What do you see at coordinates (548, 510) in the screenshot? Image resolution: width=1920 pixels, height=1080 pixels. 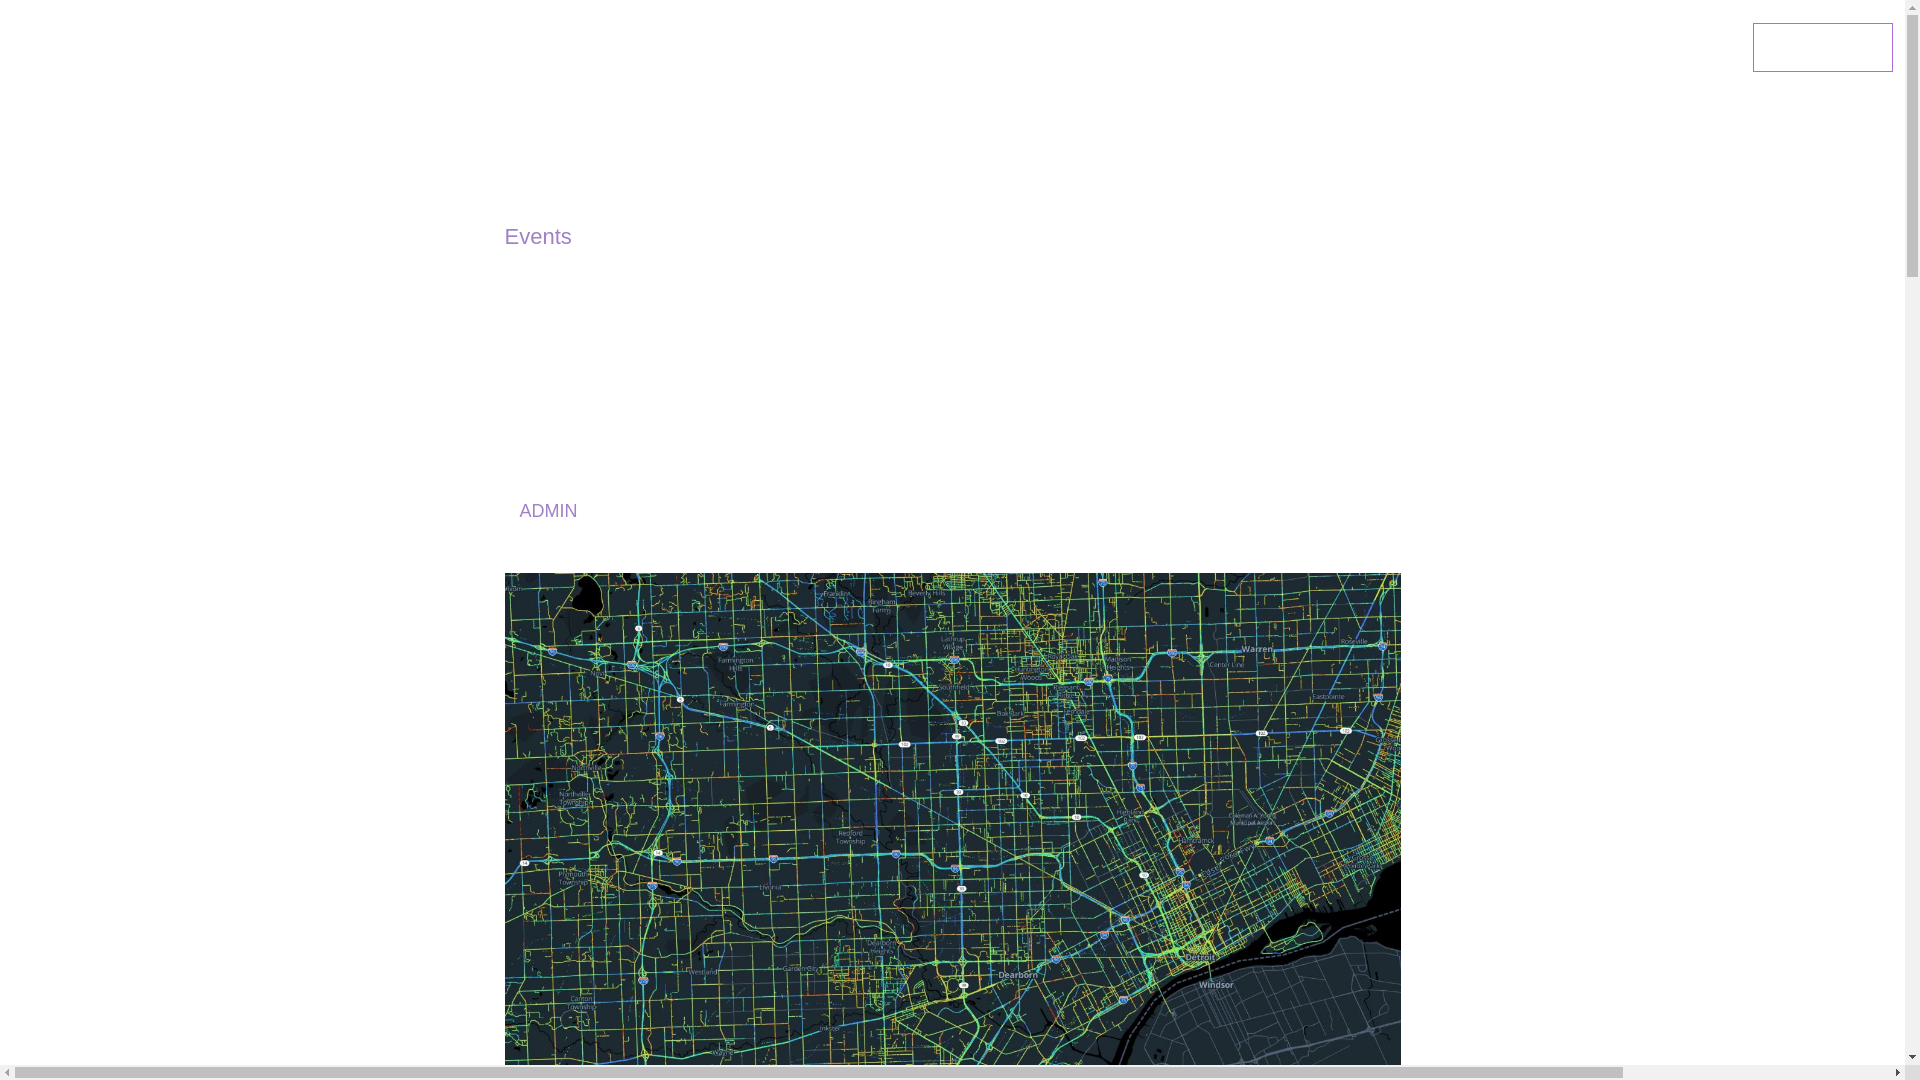 I see `ADMIN` at bounding box center [548, 510].